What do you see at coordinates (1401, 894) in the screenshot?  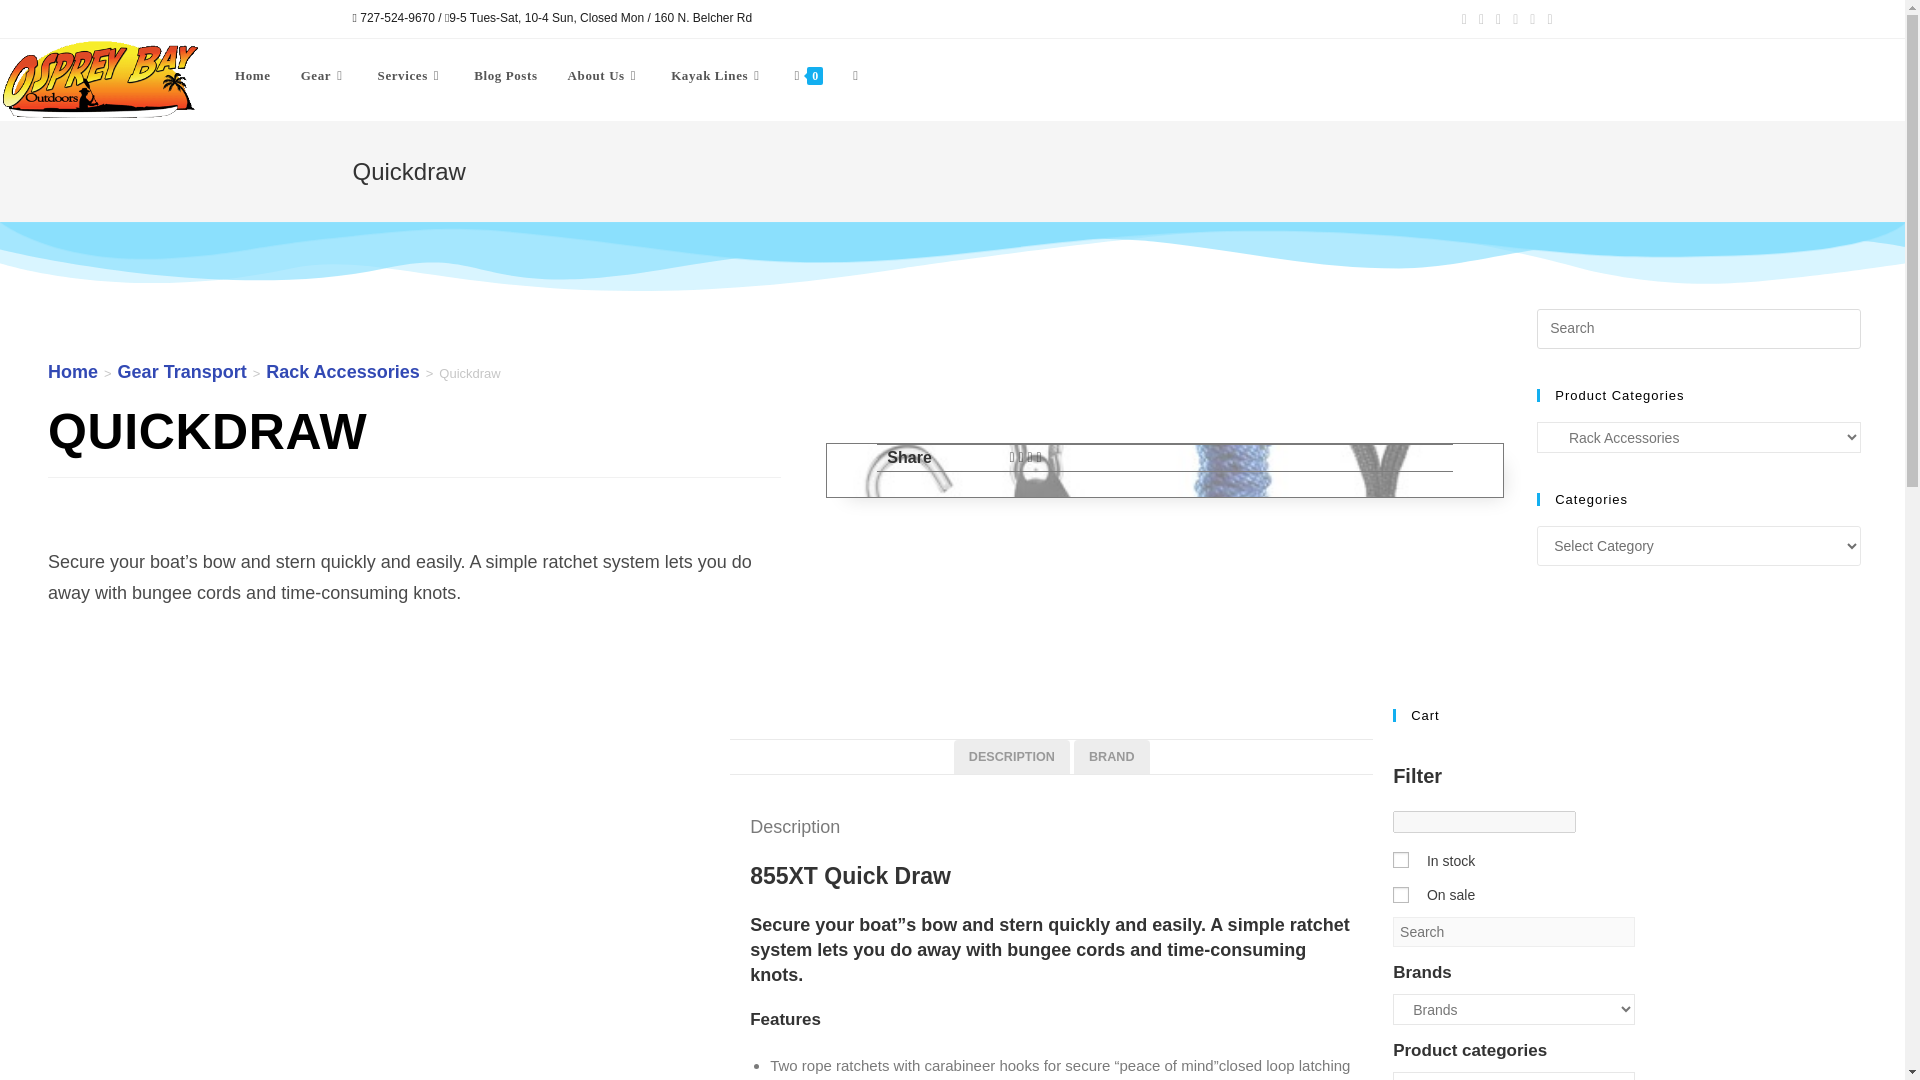 I see `0` at bounding box center [1401, 894].